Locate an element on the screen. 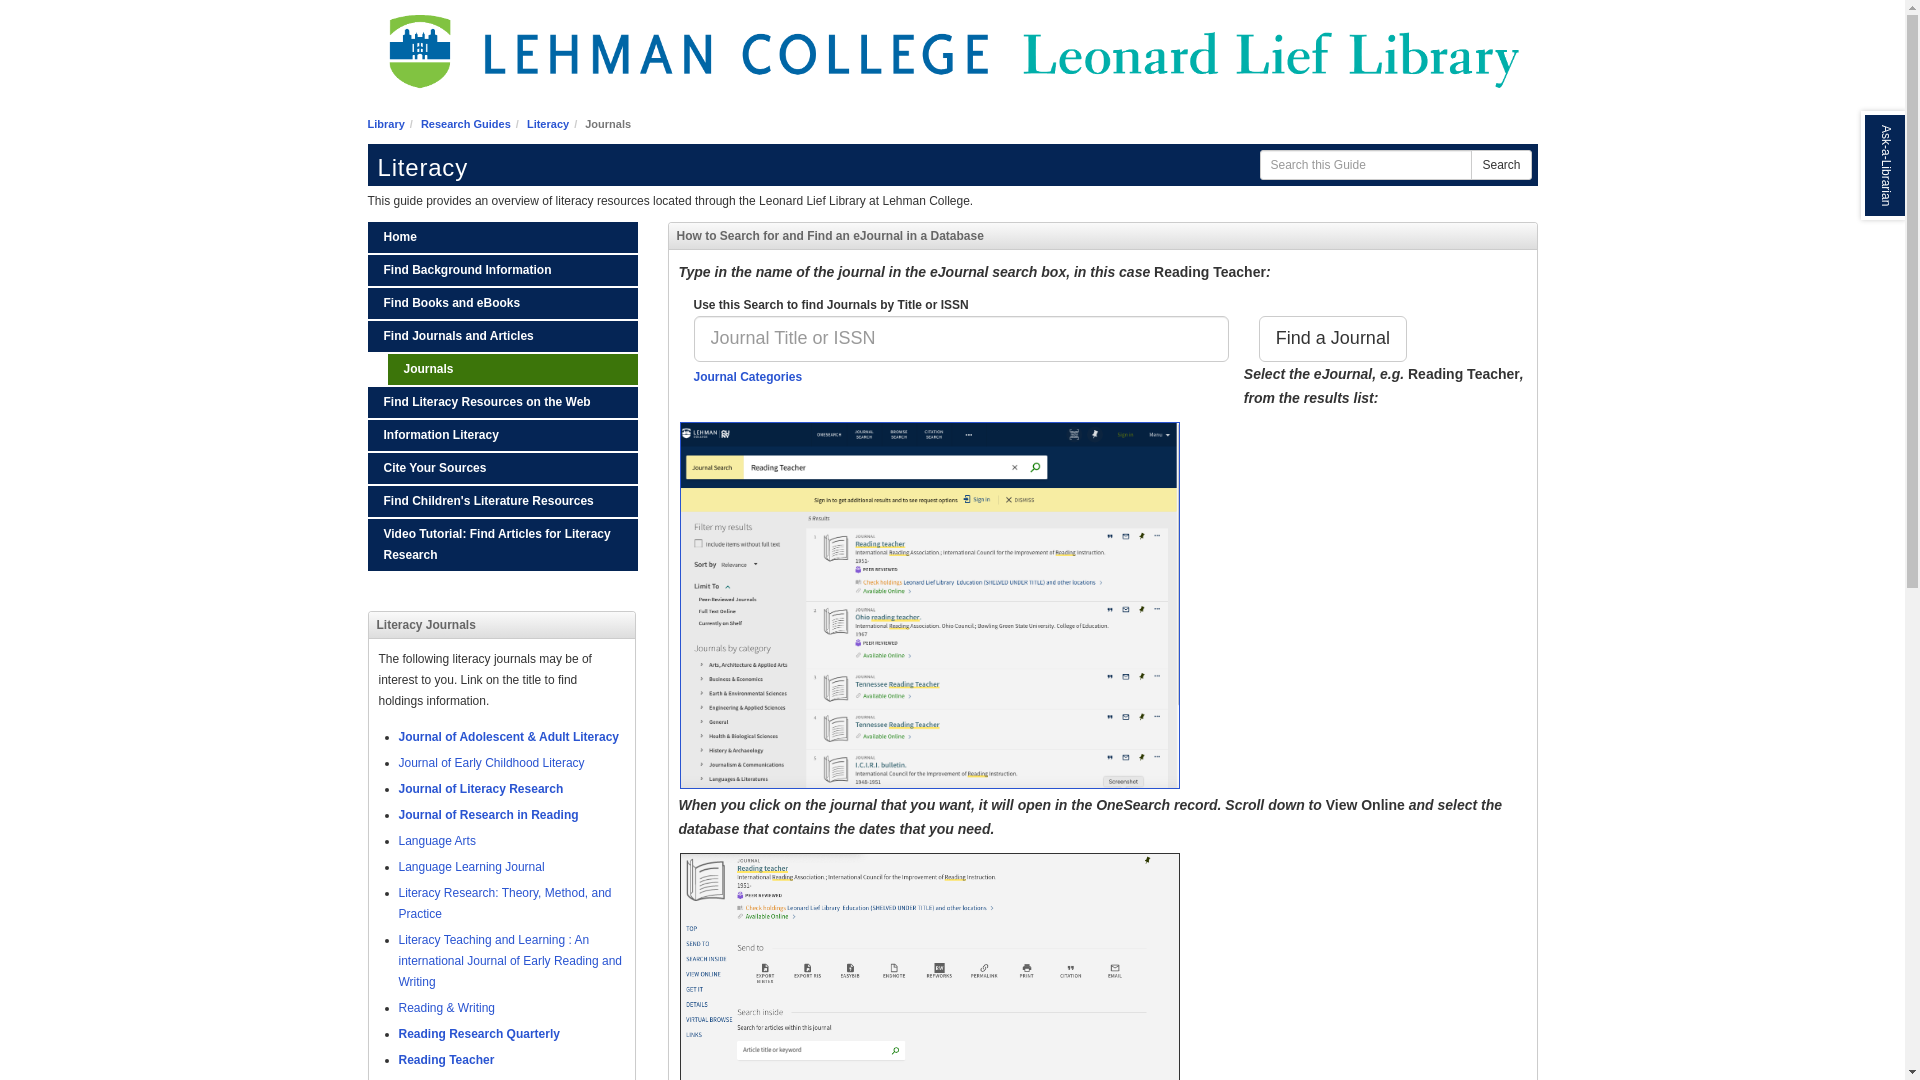 This screenshot has height=1080, width=1920. Search is located at coordinates (1333, 338).